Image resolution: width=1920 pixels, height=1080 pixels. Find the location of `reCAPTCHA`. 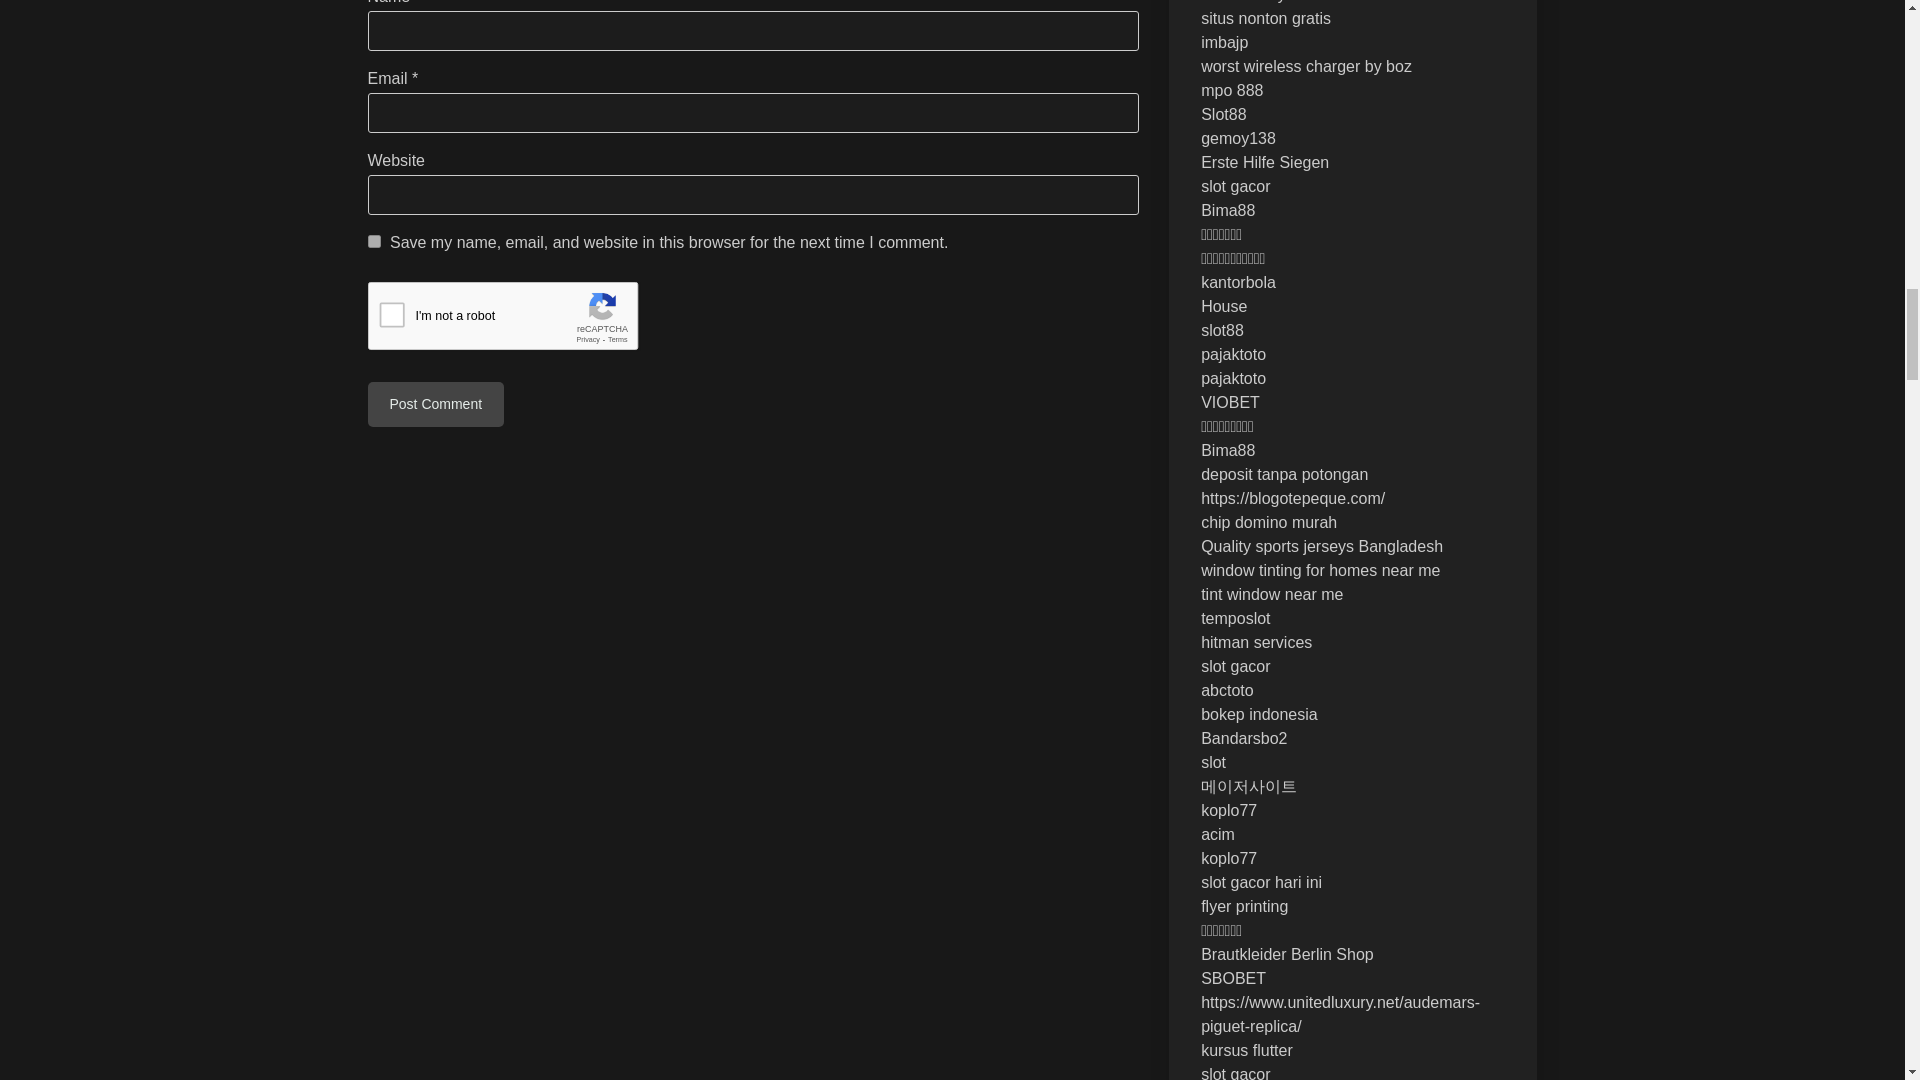

reCAPTCHA is located at coordinates (520, 319).